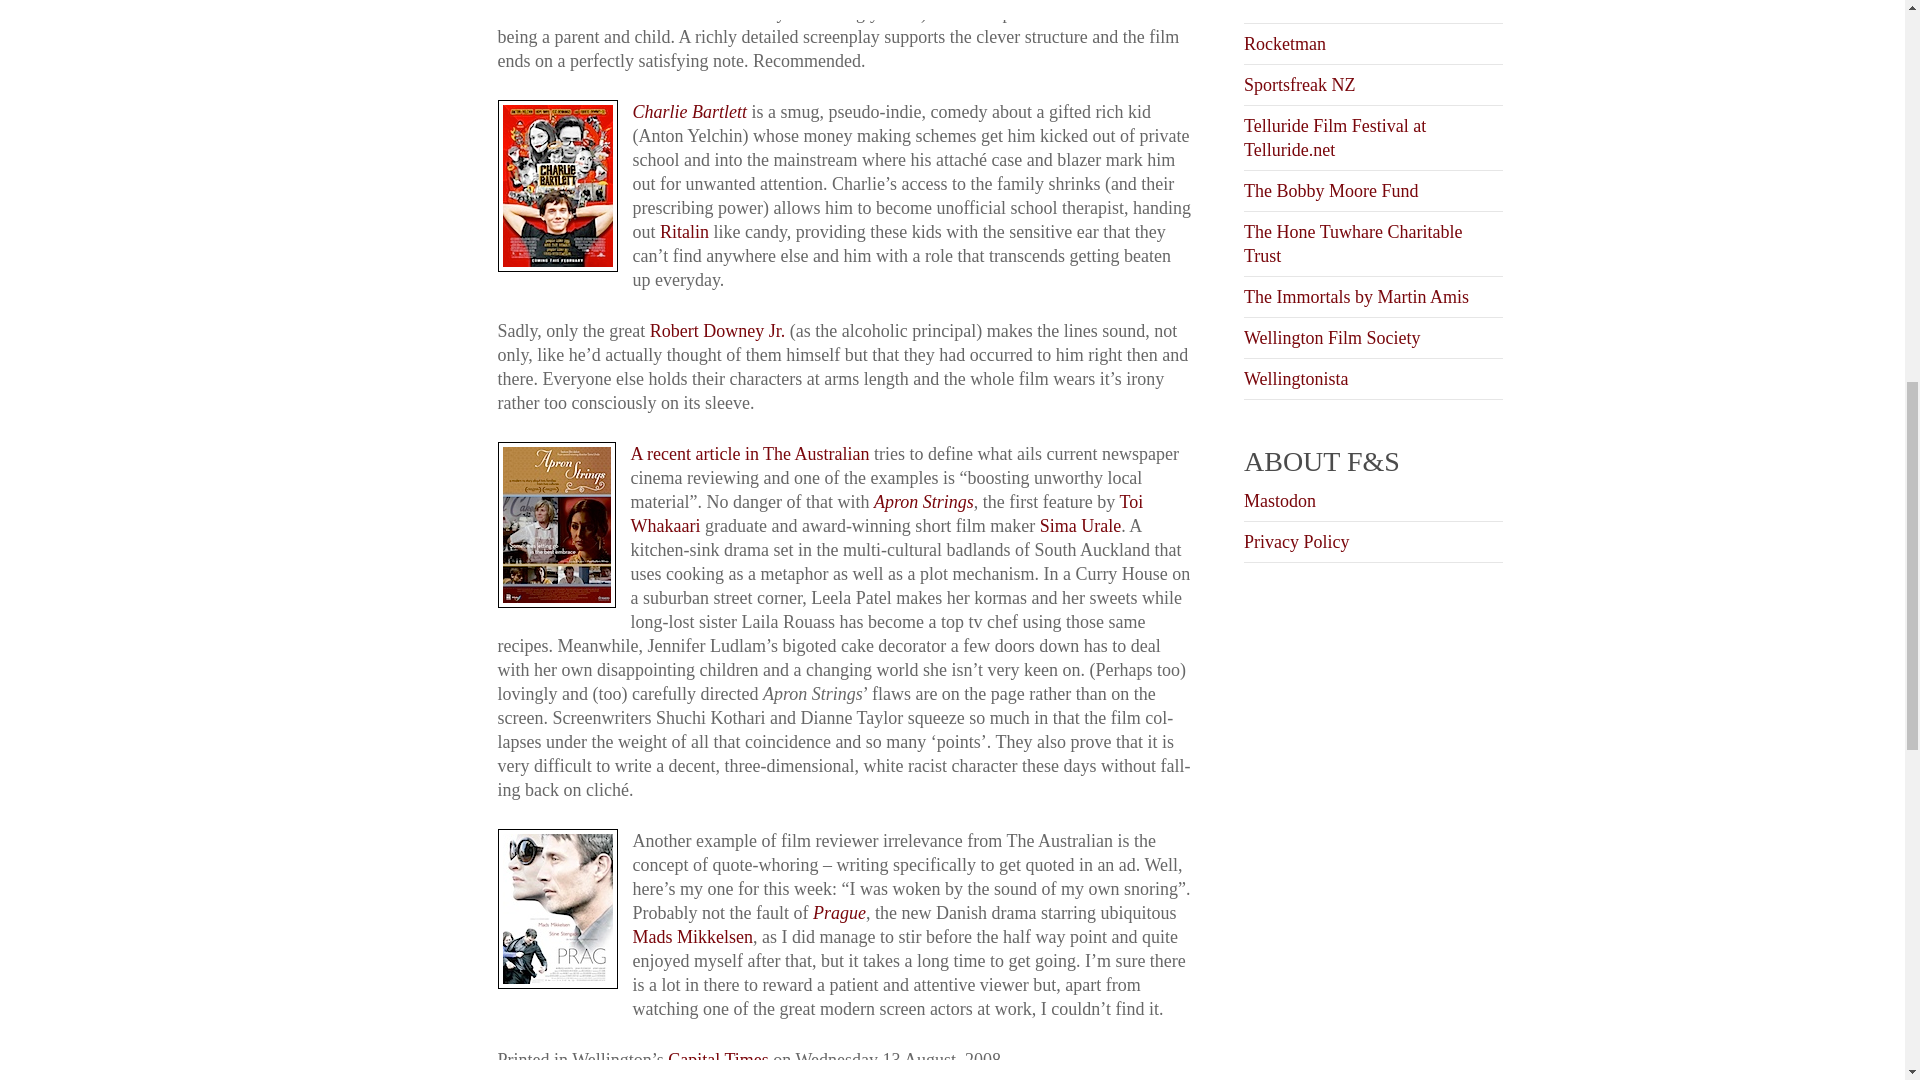 Image resolution: width=1920 pixels, height=1080 pixels. What do you see at coordinates (688, 112) in the screenshot?
I see `Charlie Bartlett official site` at bounding box center [688, 112].